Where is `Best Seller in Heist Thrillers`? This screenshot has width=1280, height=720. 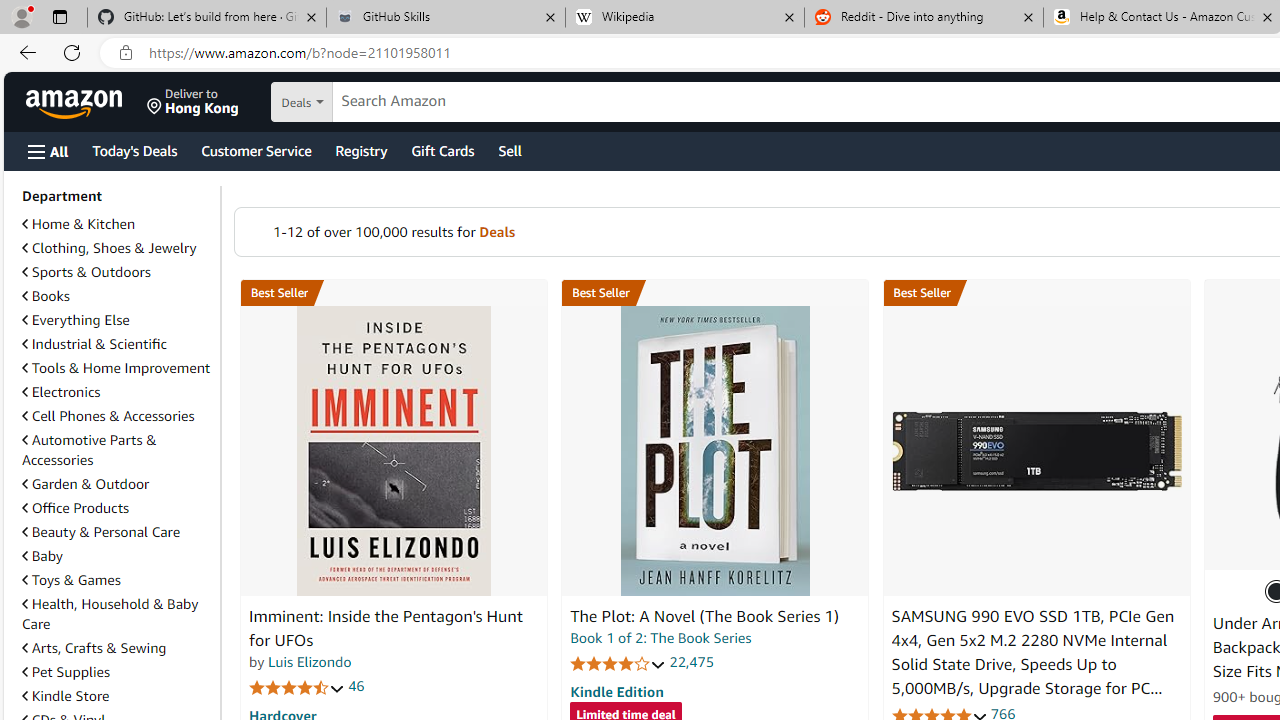
Best Seller in Heist Thrillers is located at coordinates (715, 293).